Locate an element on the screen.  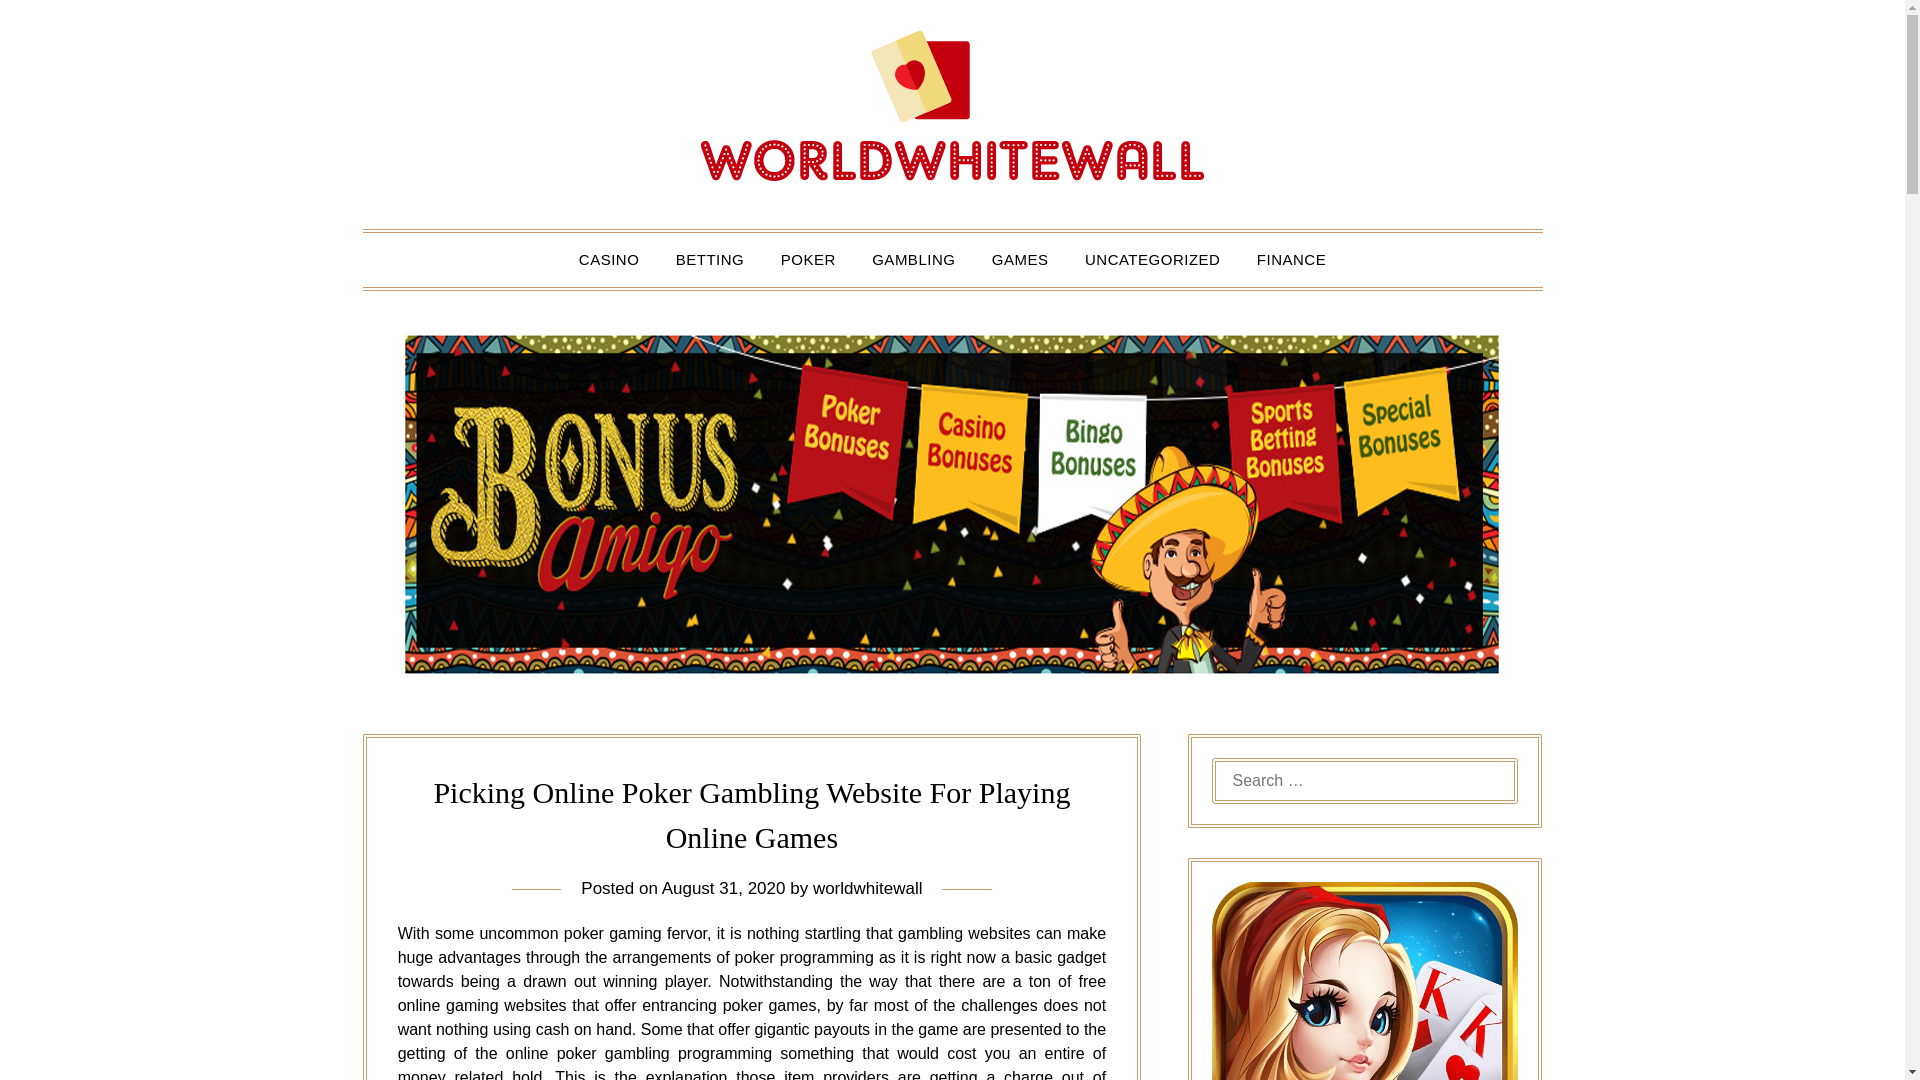
POKER is located at coordinates (808, 260).